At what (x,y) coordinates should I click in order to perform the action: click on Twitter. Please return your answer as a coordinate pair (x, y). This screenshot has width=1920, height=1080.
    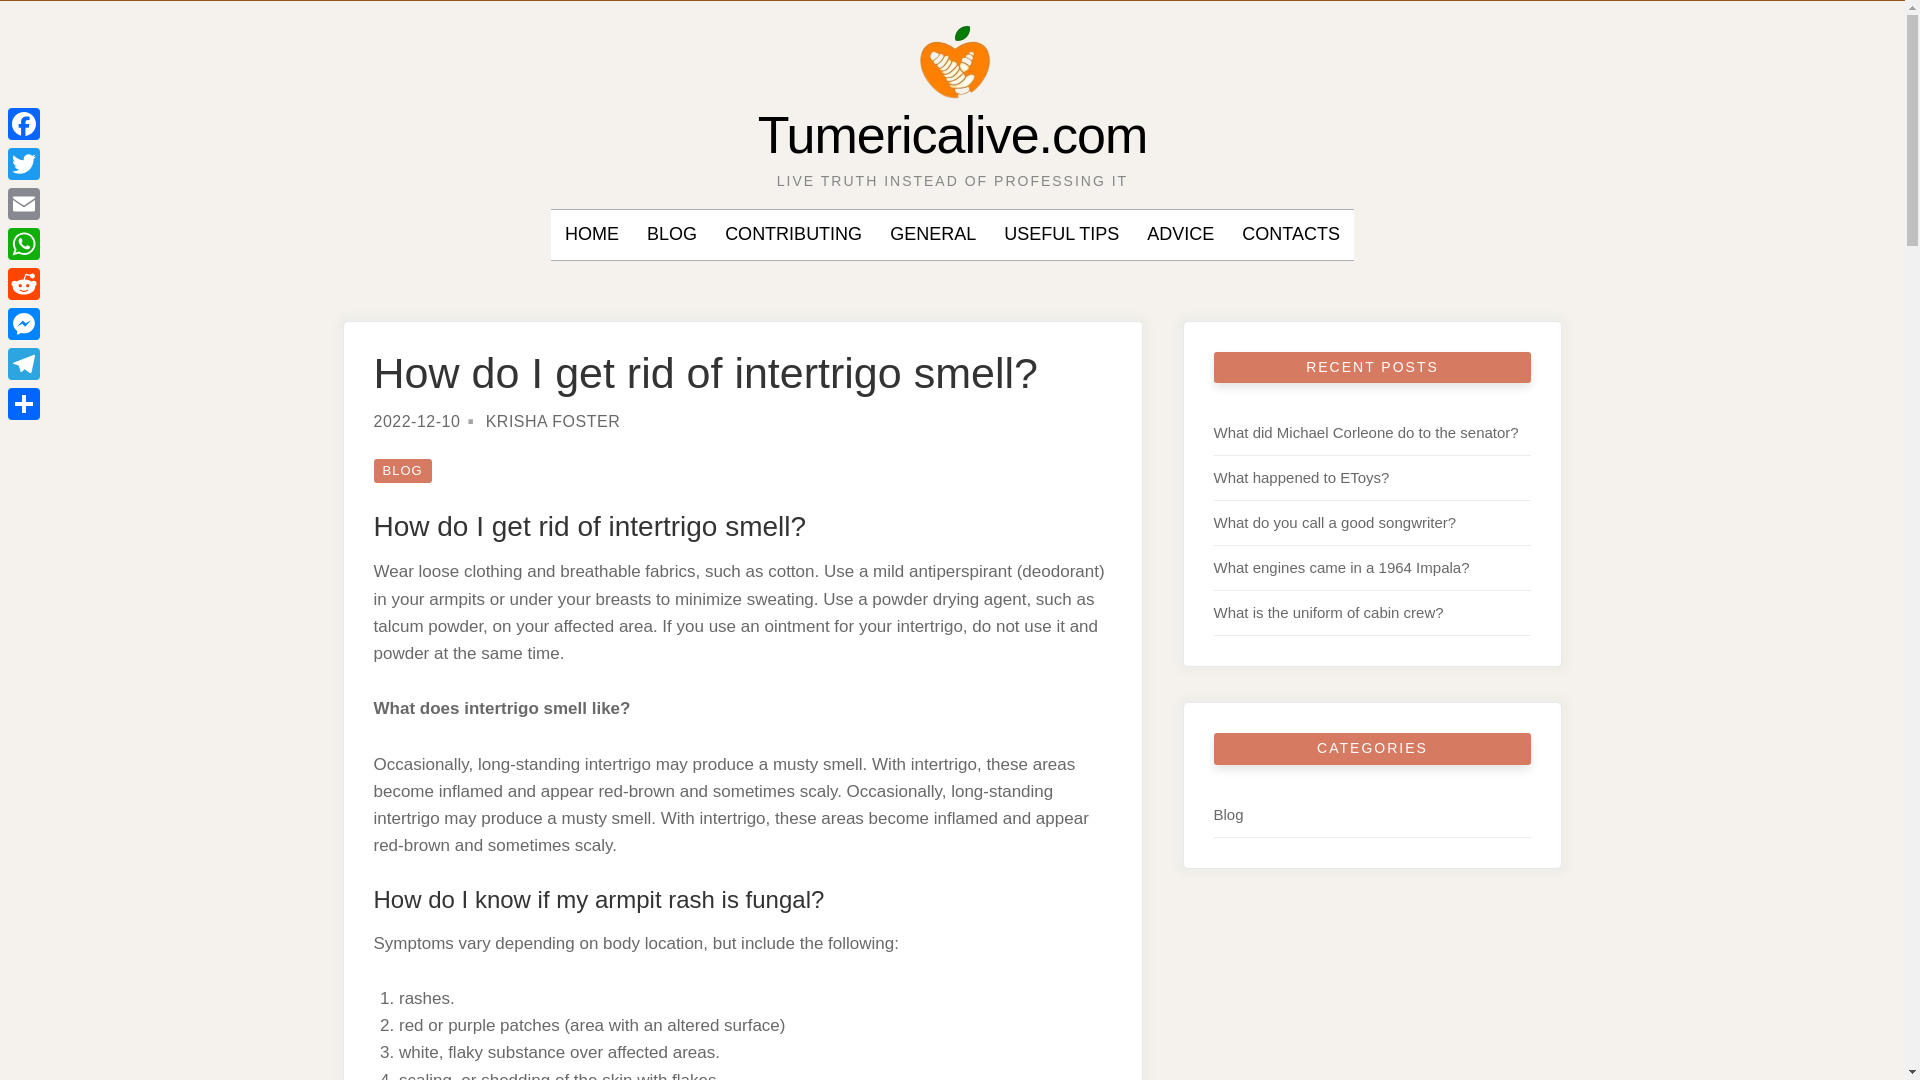
    Looking at the image, I should click on (24, 163).